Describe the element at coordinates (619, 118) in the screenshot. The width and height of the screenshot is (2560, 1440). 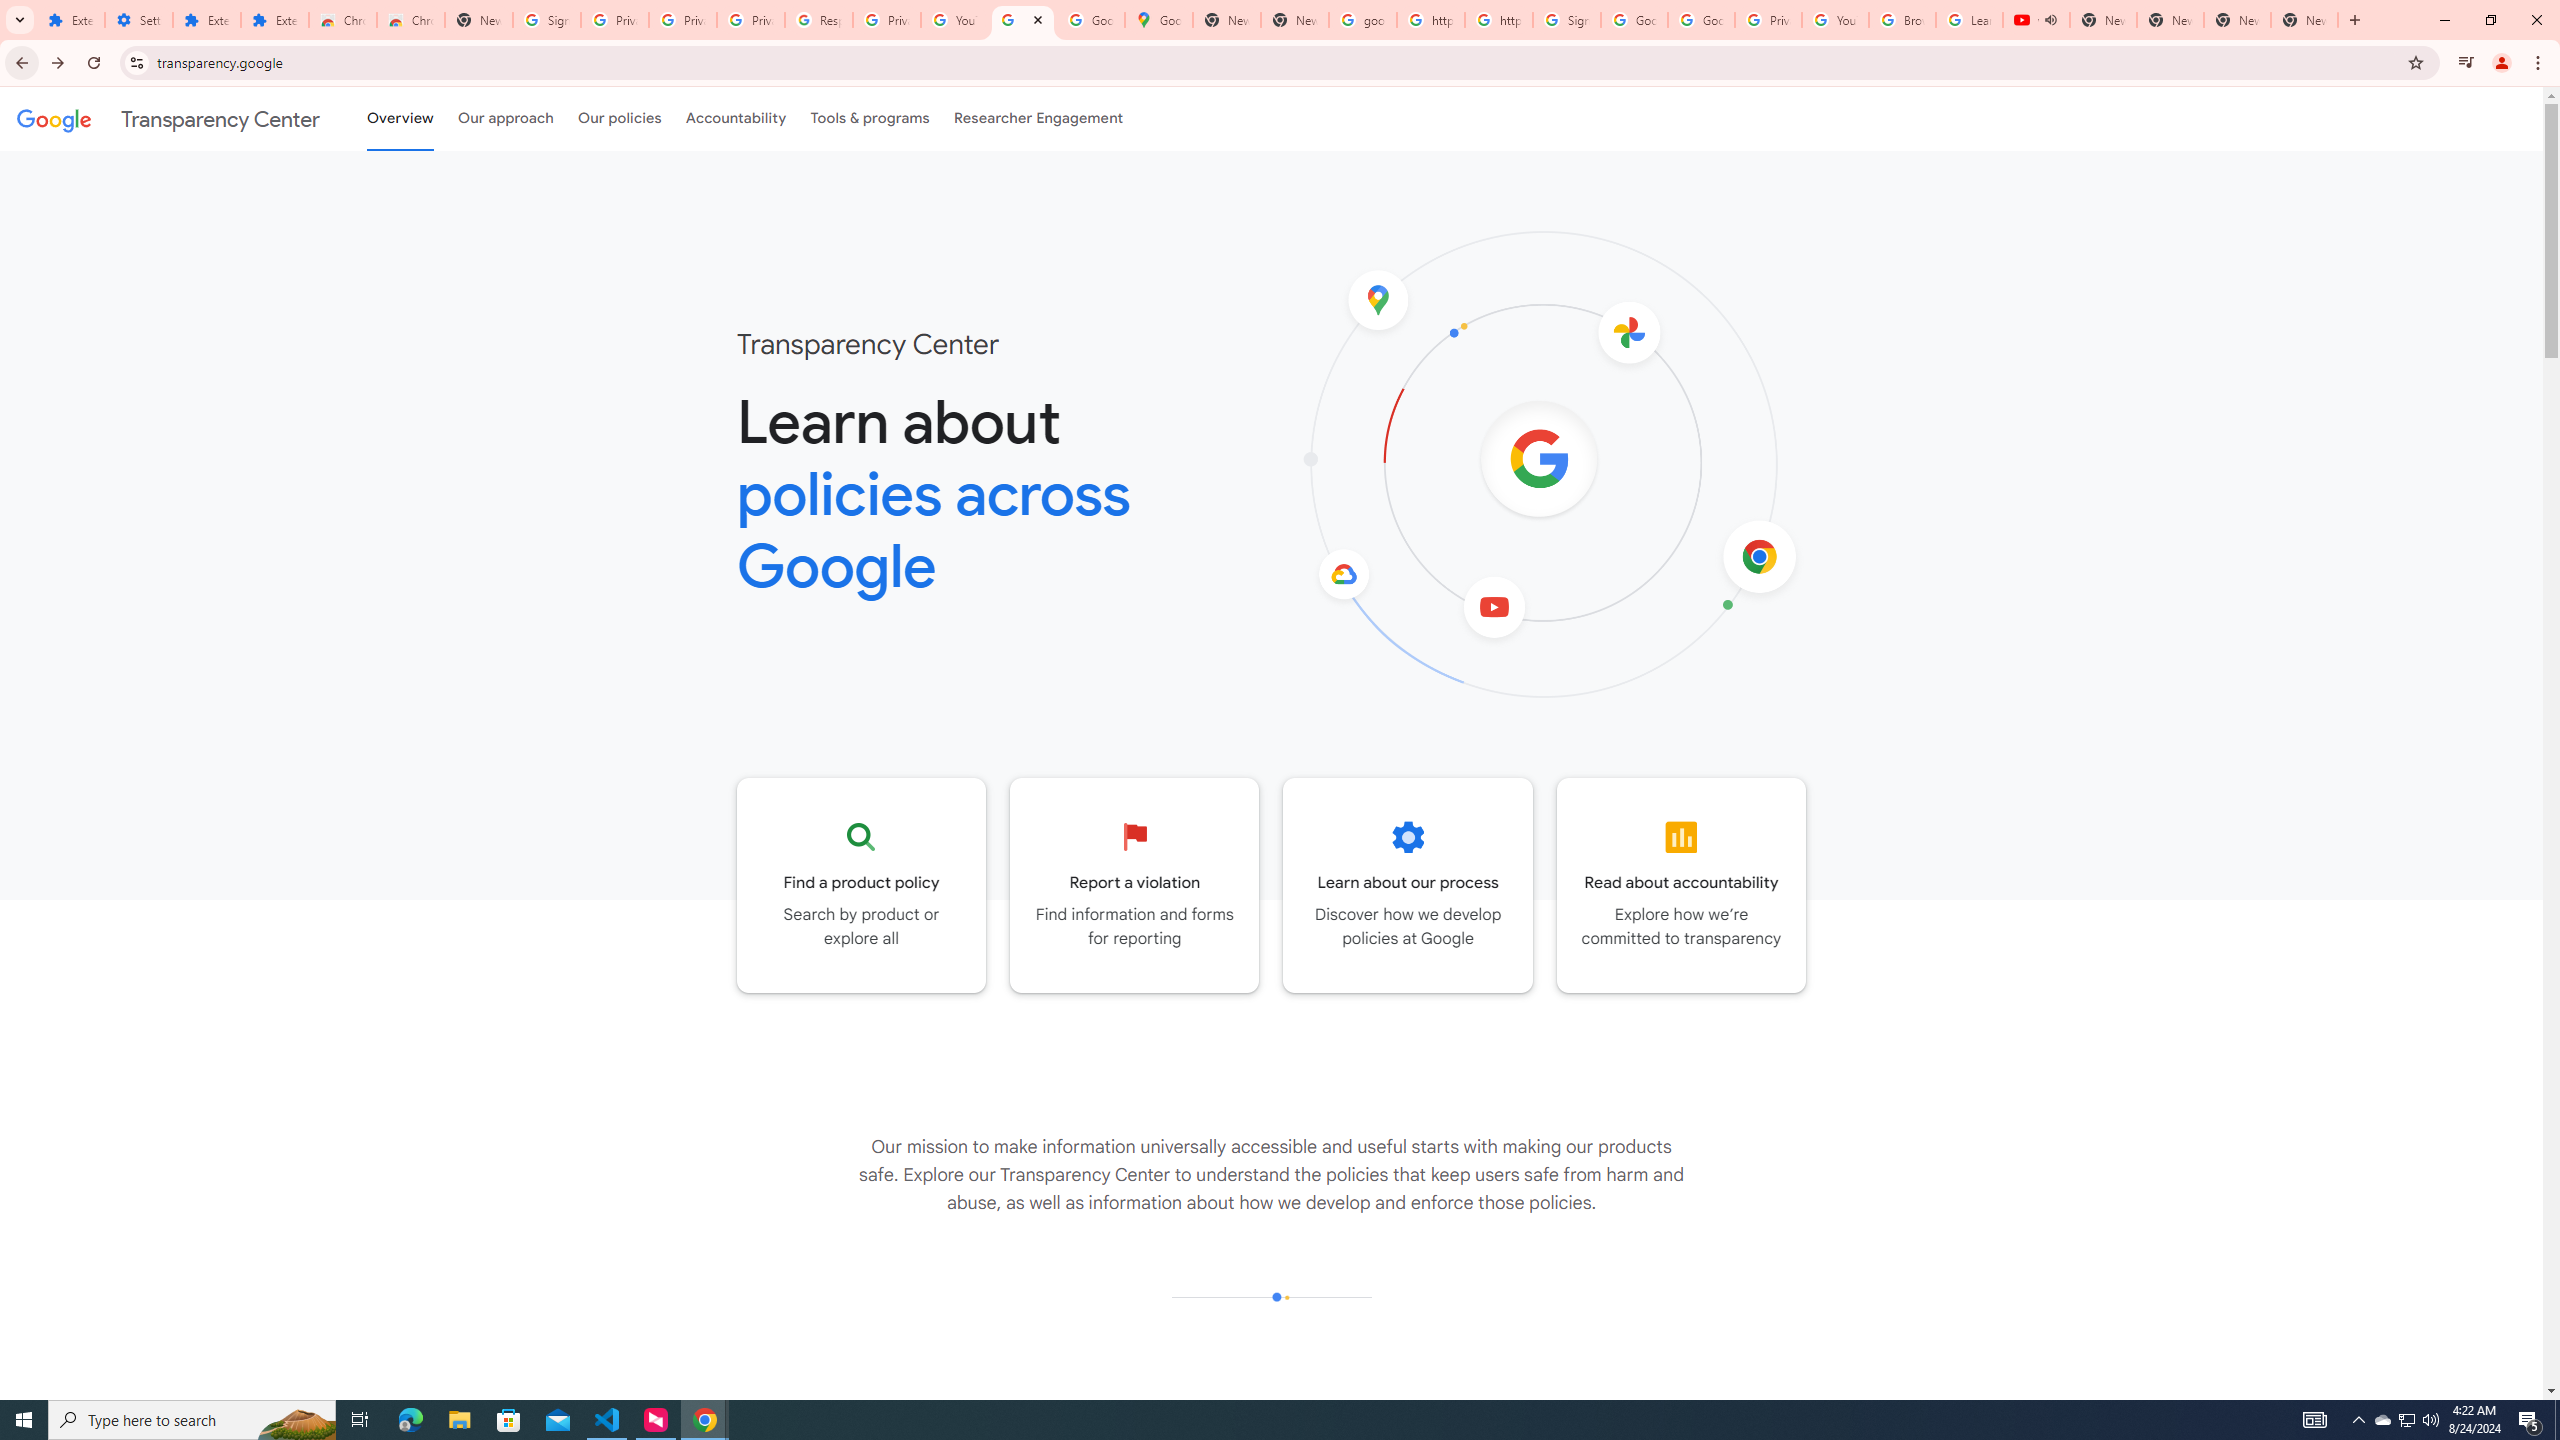
I see `Our policies` at that location.